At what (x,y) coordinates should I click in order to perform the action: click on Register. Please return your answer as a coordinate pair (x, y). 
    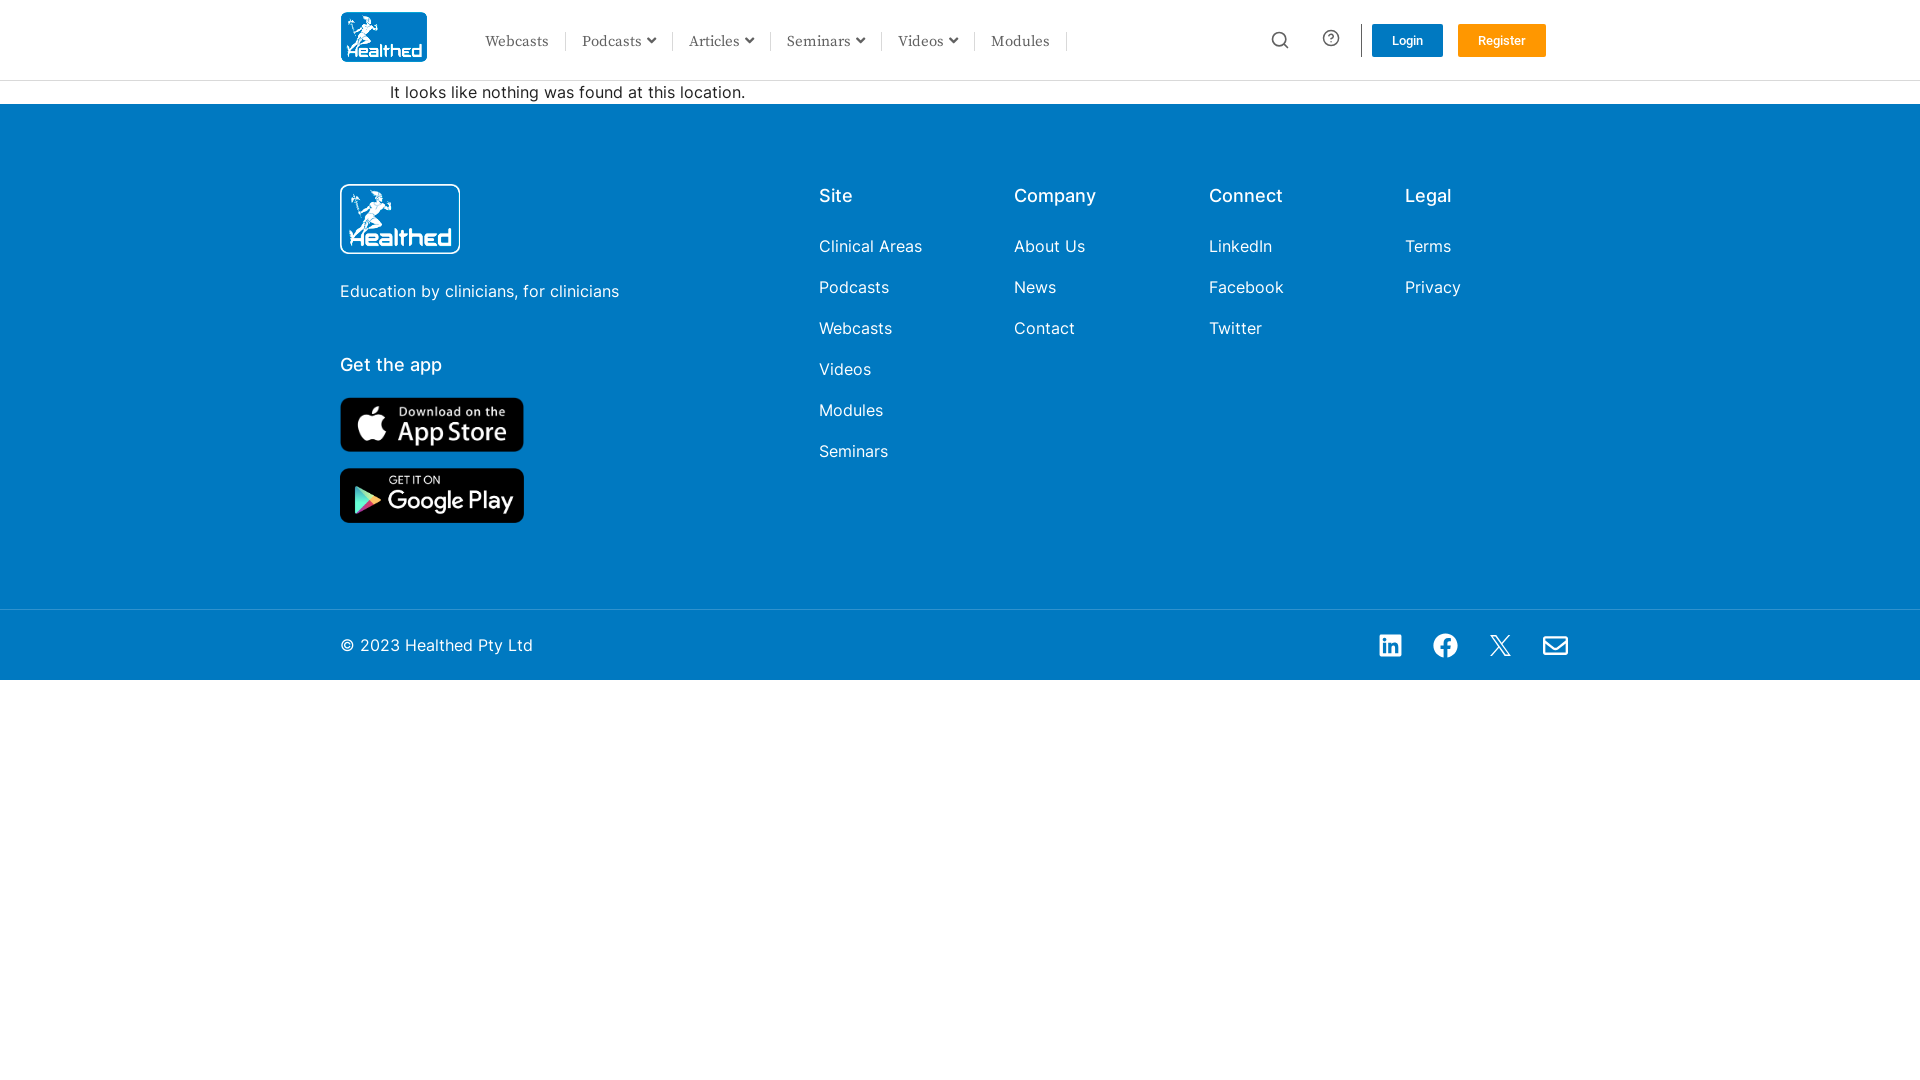
    Looking at the image, I should click on (1502, 40).